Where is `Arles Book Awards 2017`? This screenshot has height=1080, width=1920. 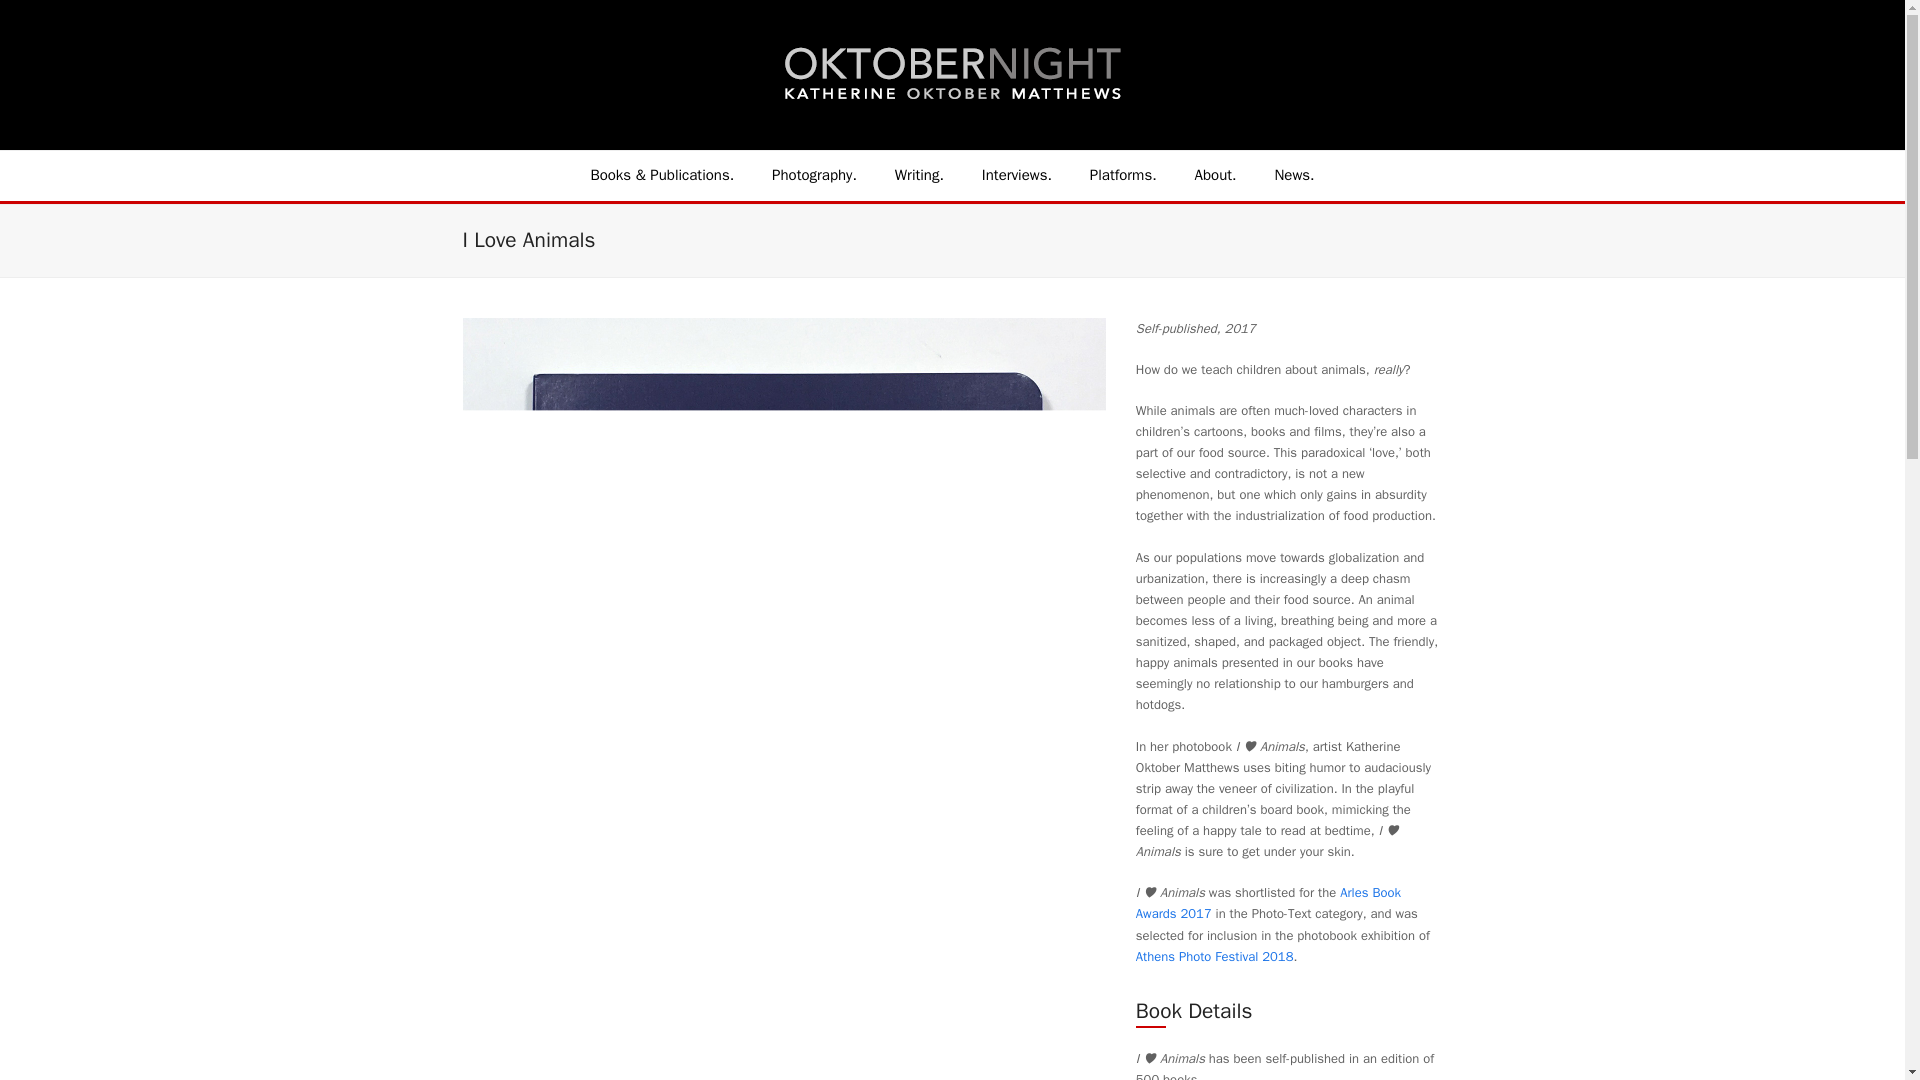
Arles Book Awards 2017 is located at coordinates (1268, 903).